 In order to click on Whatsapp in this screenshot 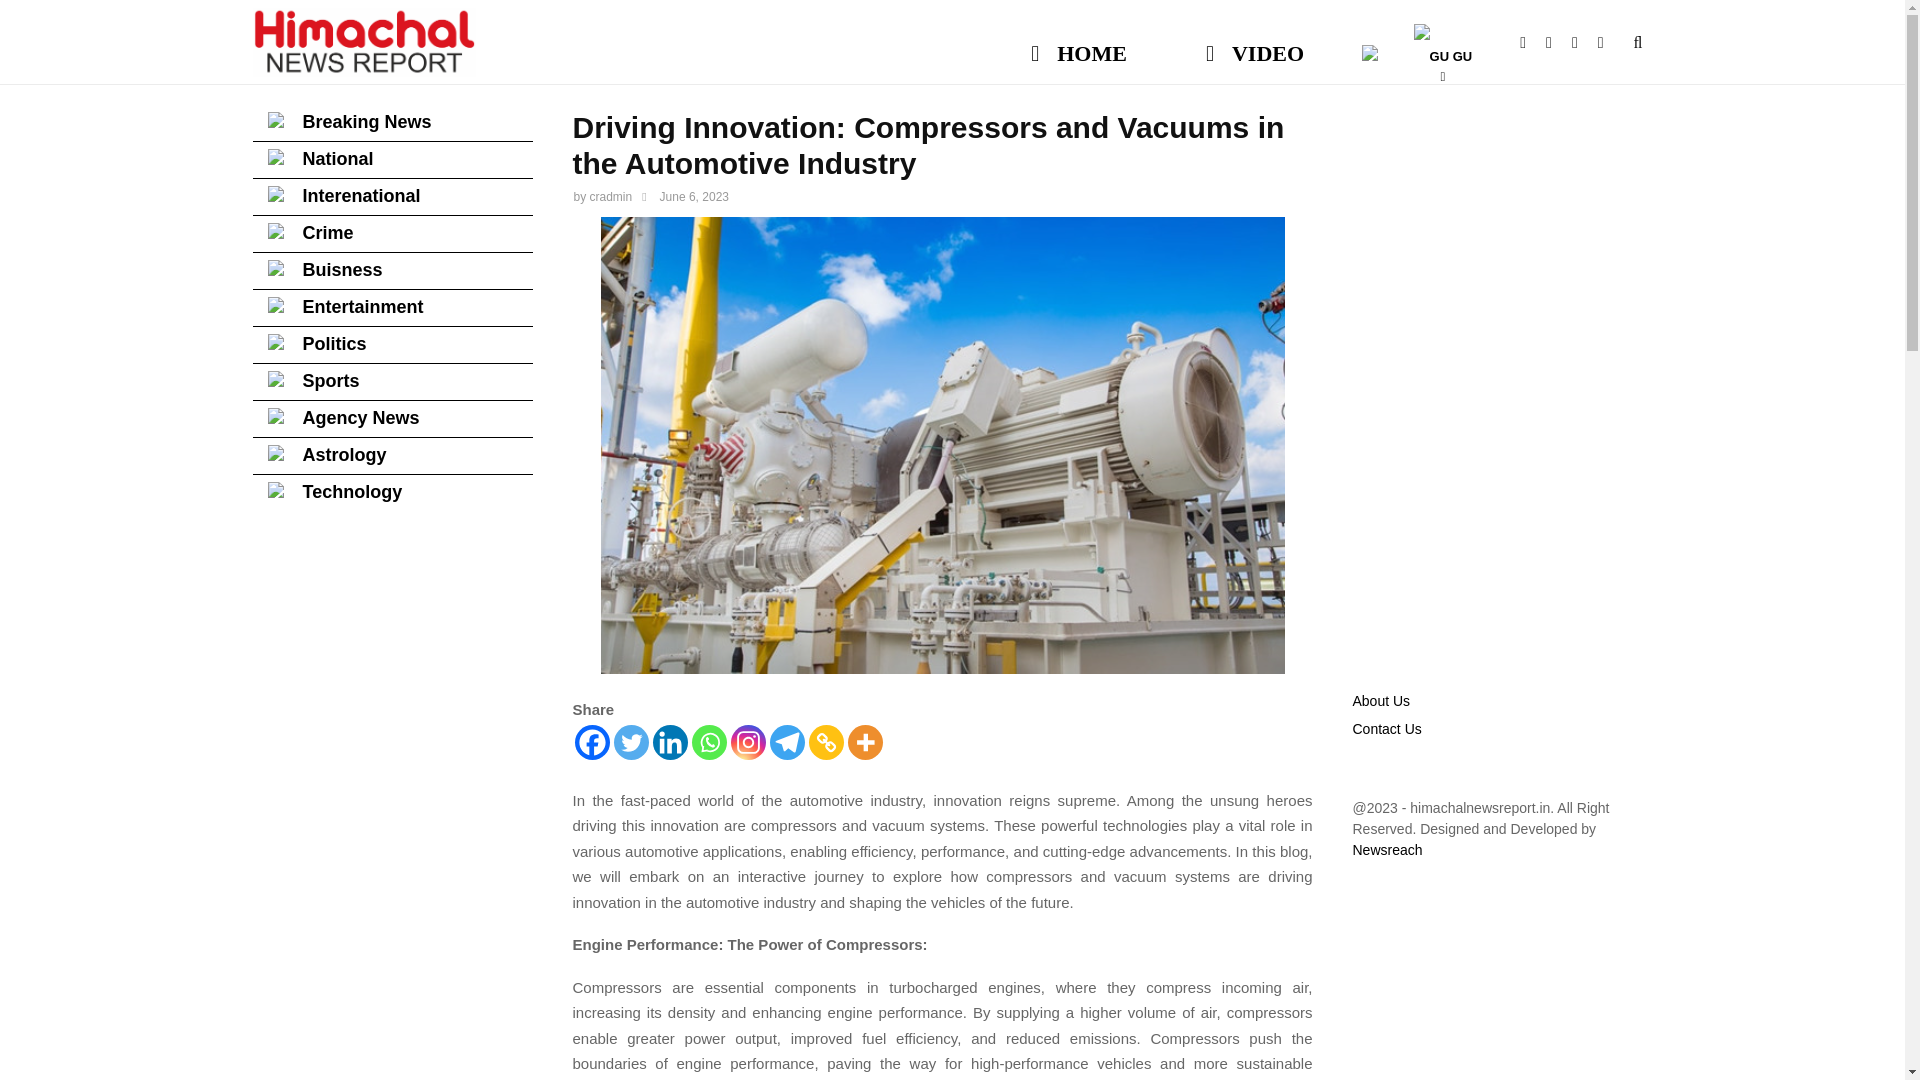, I will do `click(1610, 42)`.